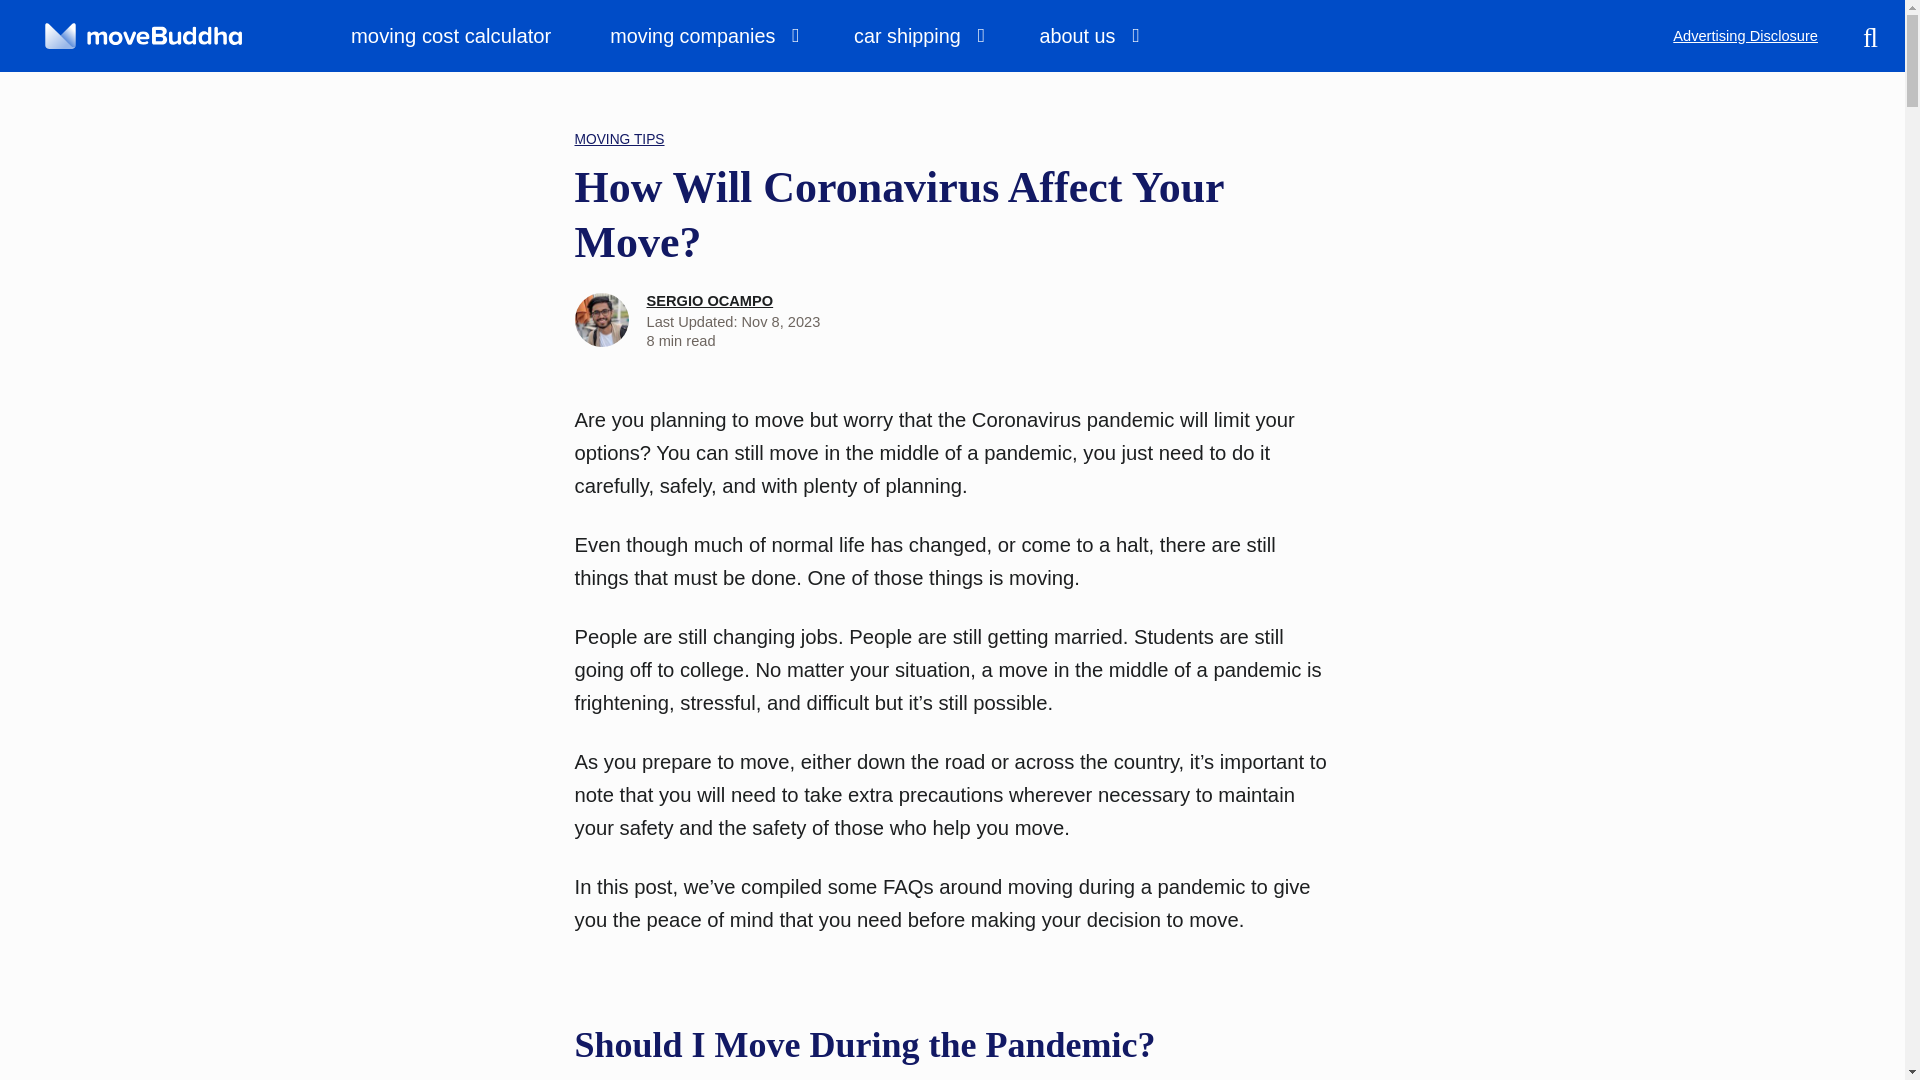 The width and height of the screenshot is (1920, 1080). Describe the element at coordinates (1088, 36) in the screenshot. I see `about us` at that location.